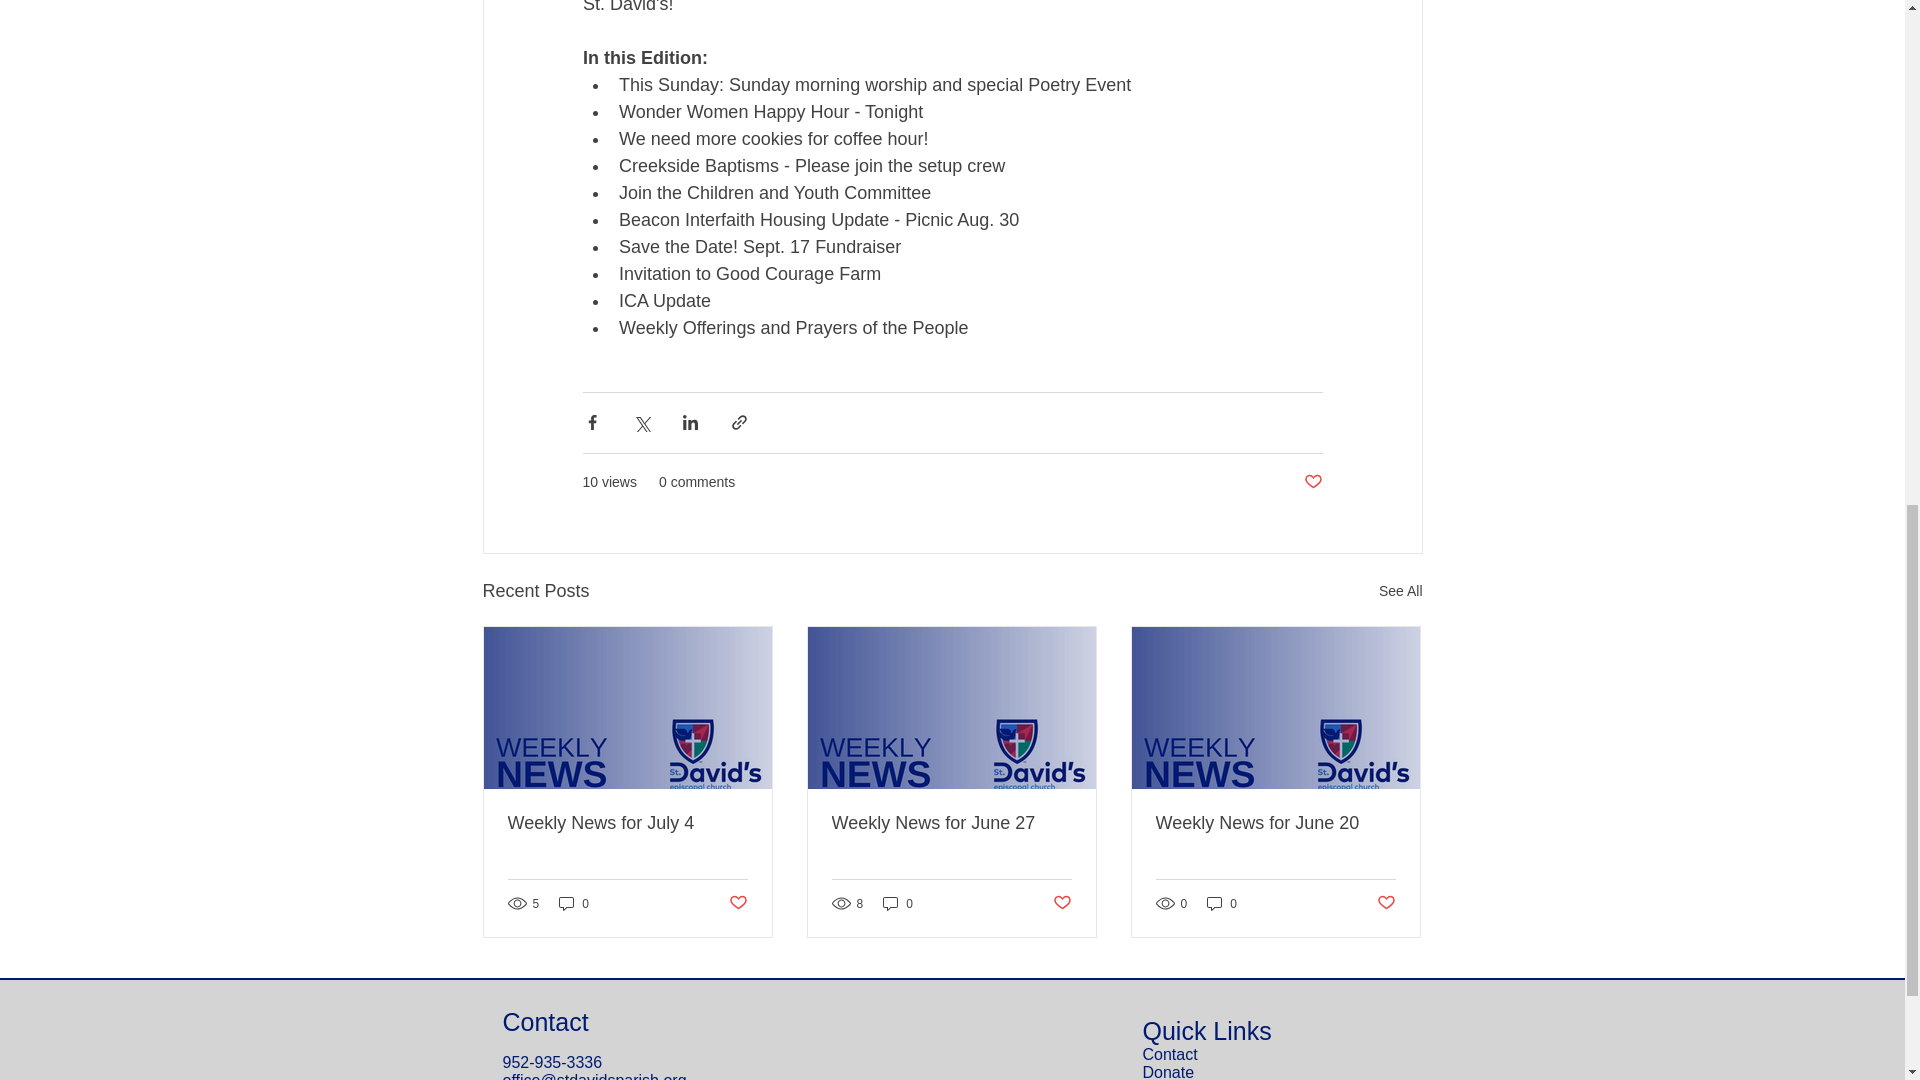  What do you see at coordinates (628, 823) in the screenshot?
I see `Weekly News for July 4` at bounding box center [628, 823].